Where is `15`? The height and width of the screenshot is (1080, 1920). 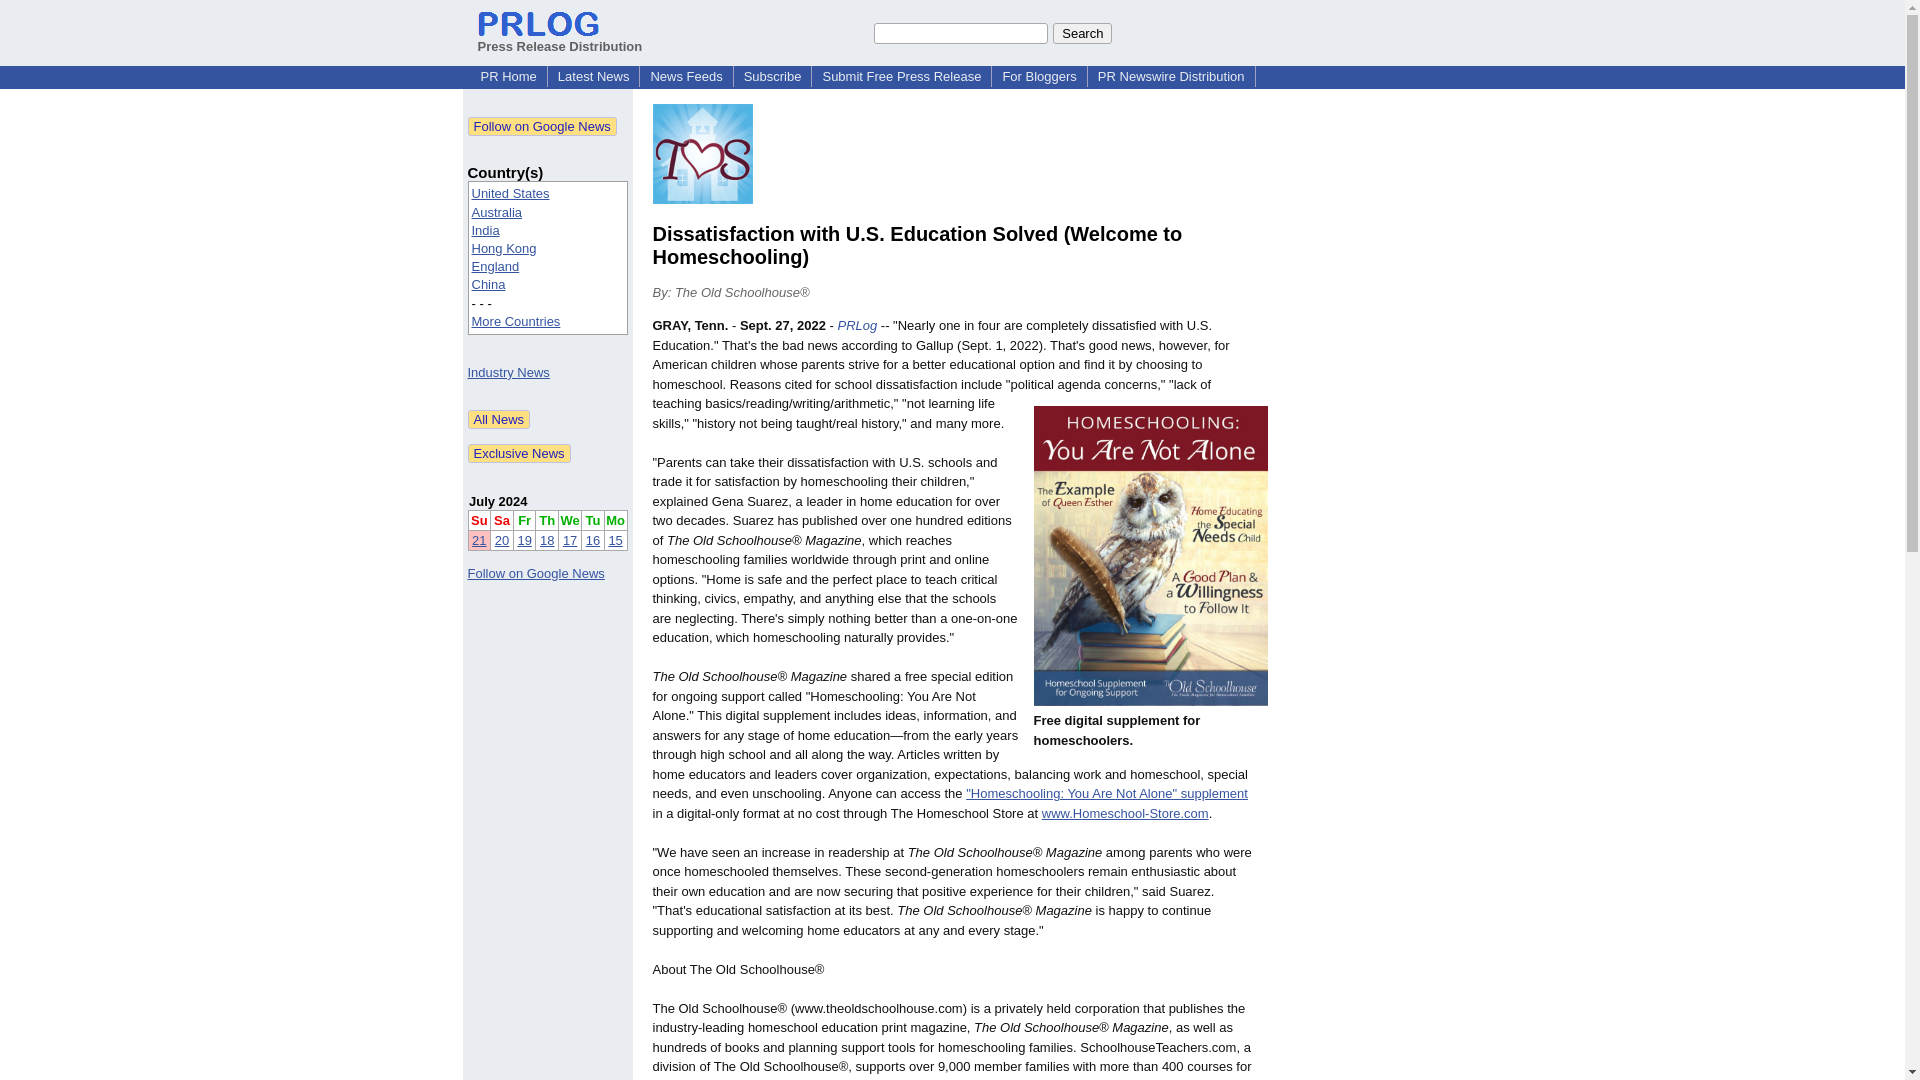
15 is located at coordinates (615, 540).